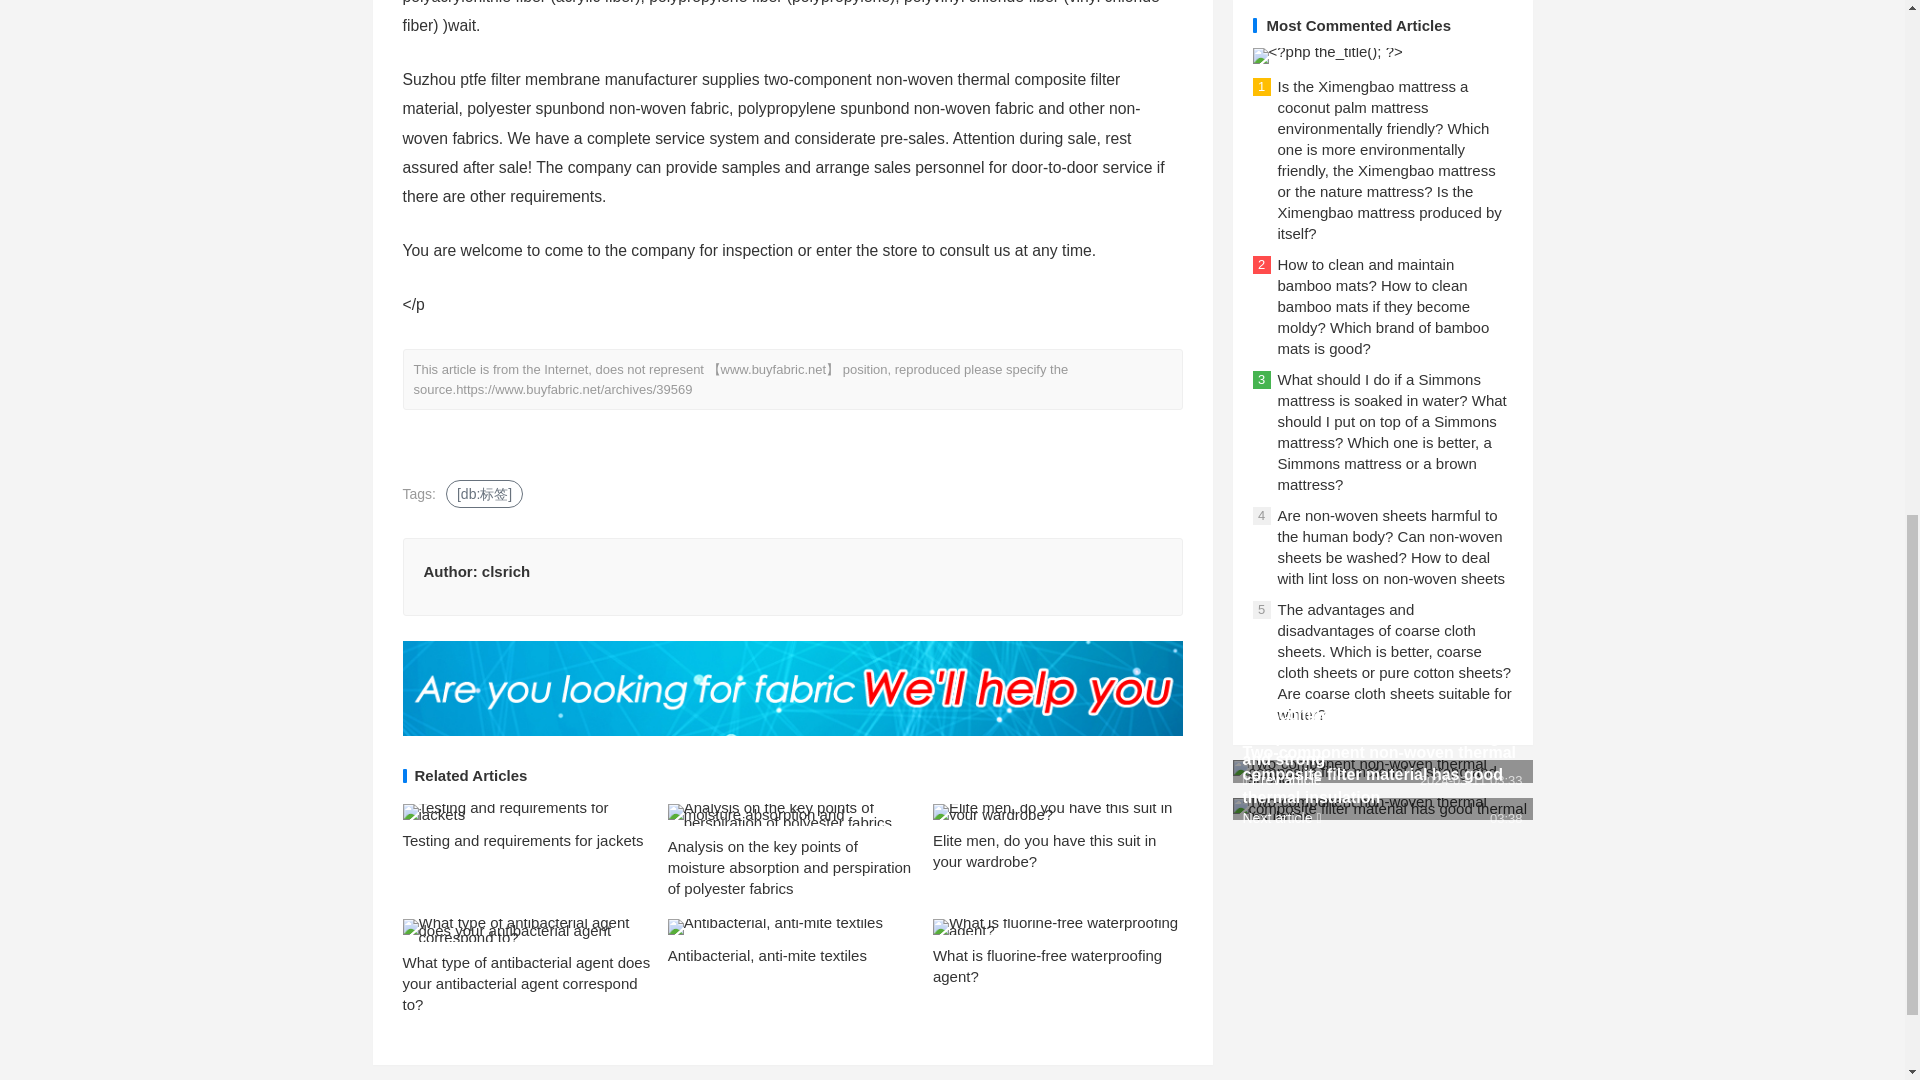 This screenshot has height=1080, width=1920. I want to click on clsrich, so click(505, 570).